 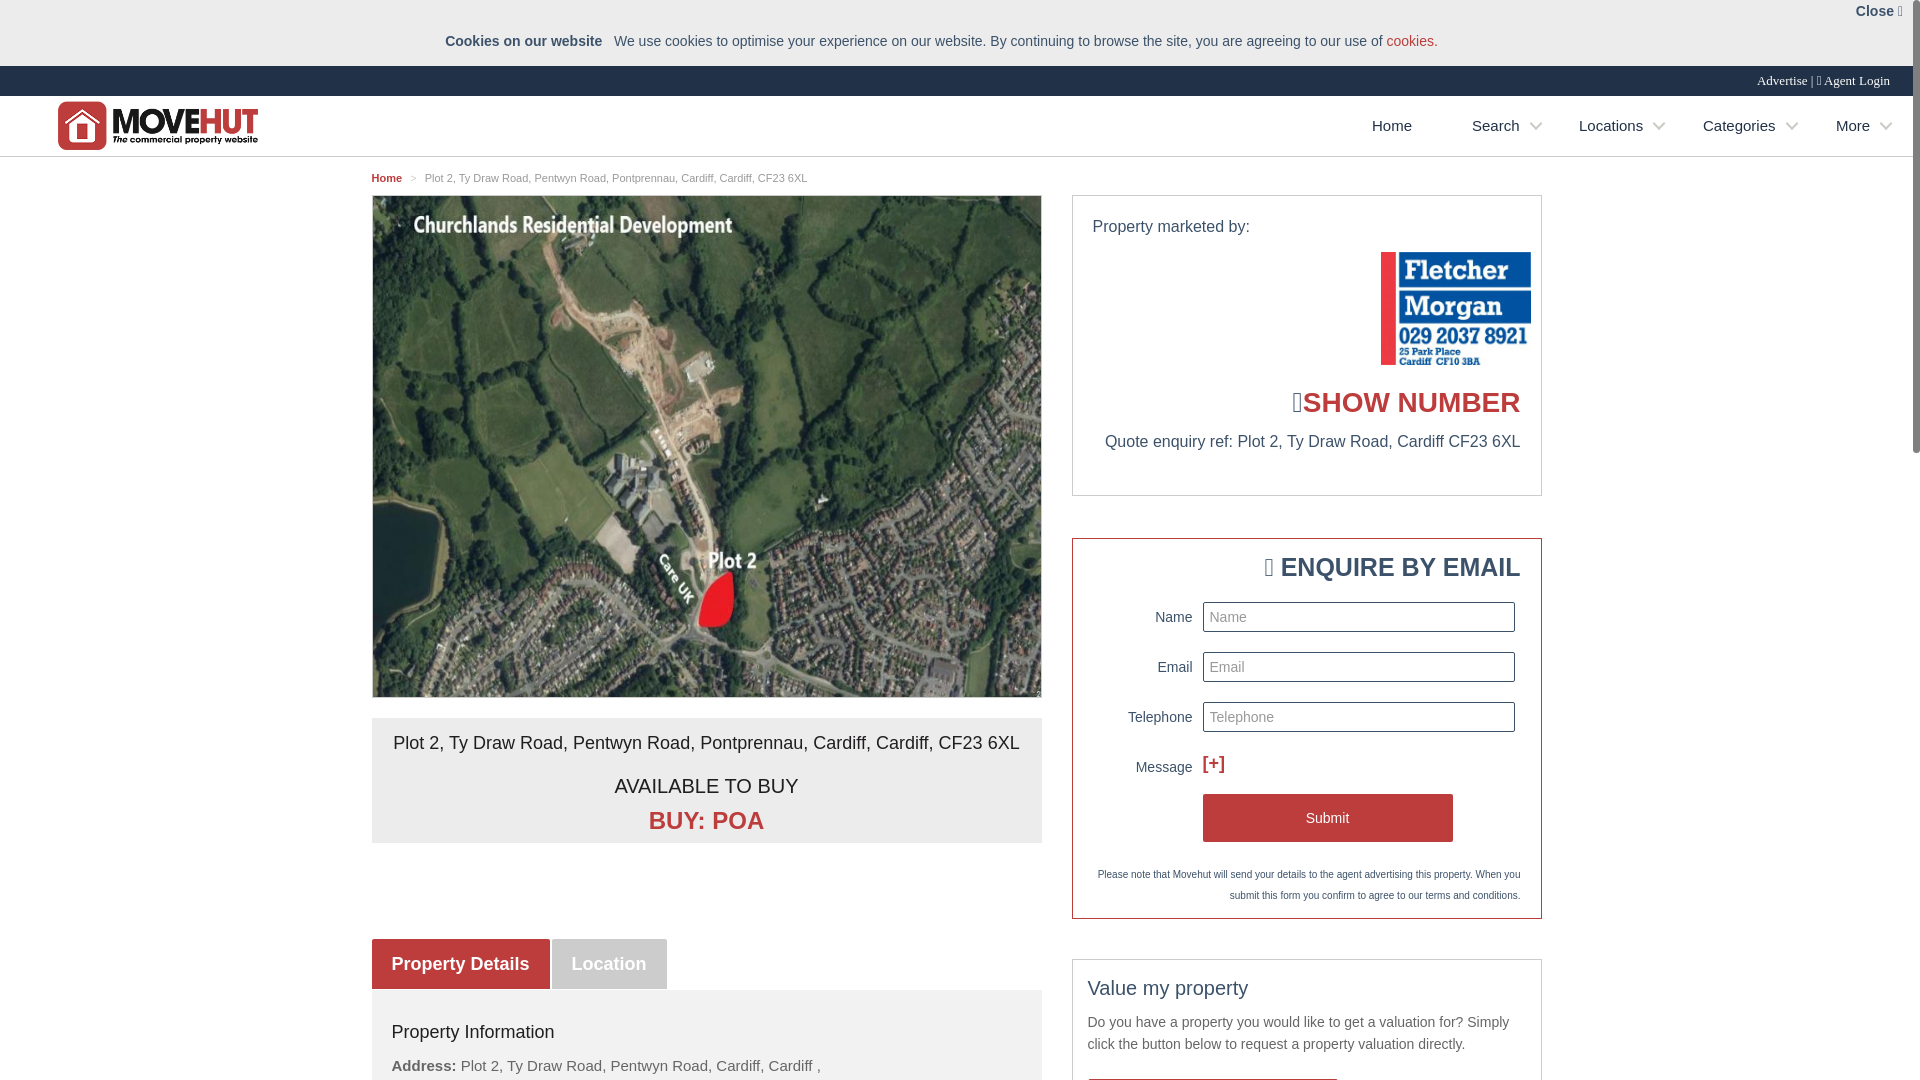 I want to click on Locations, so click(x=1610, y=126).